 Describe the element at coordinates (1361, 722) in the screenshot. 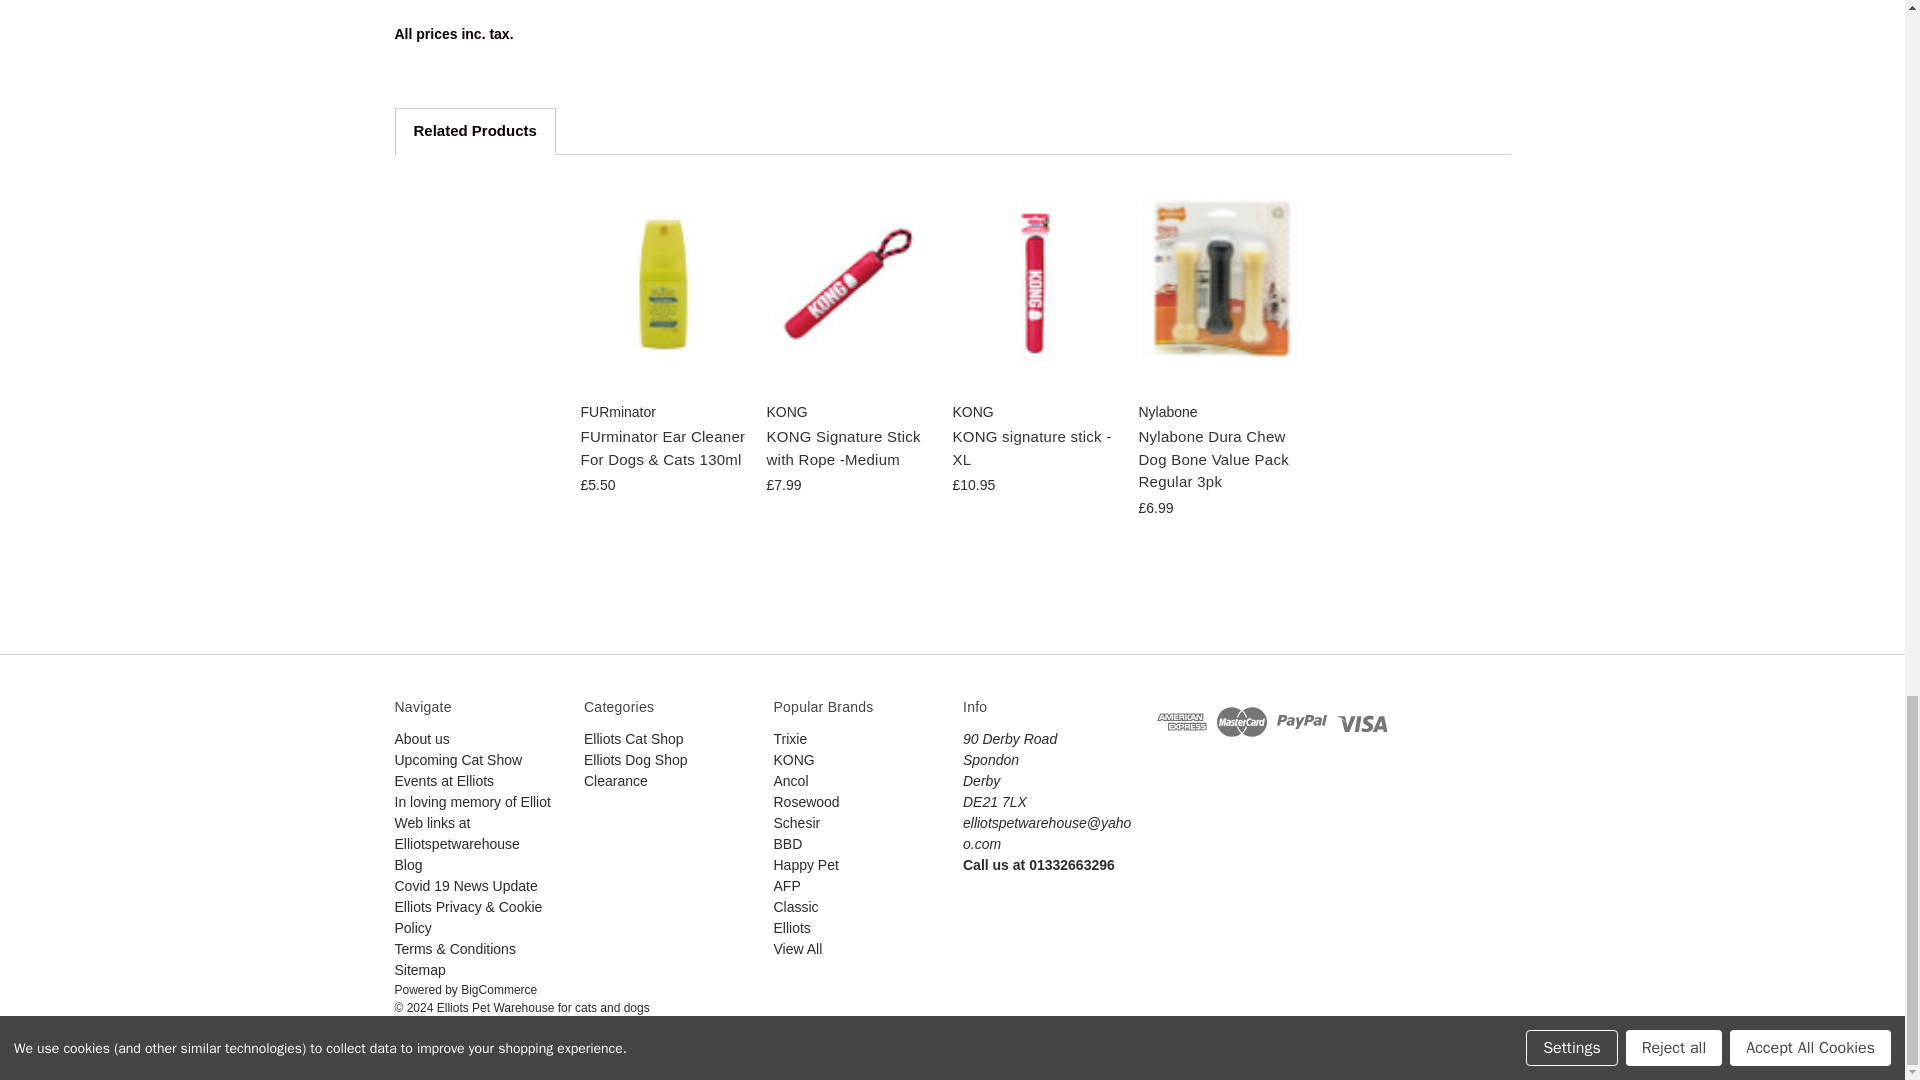

I see `Visa` at that location.